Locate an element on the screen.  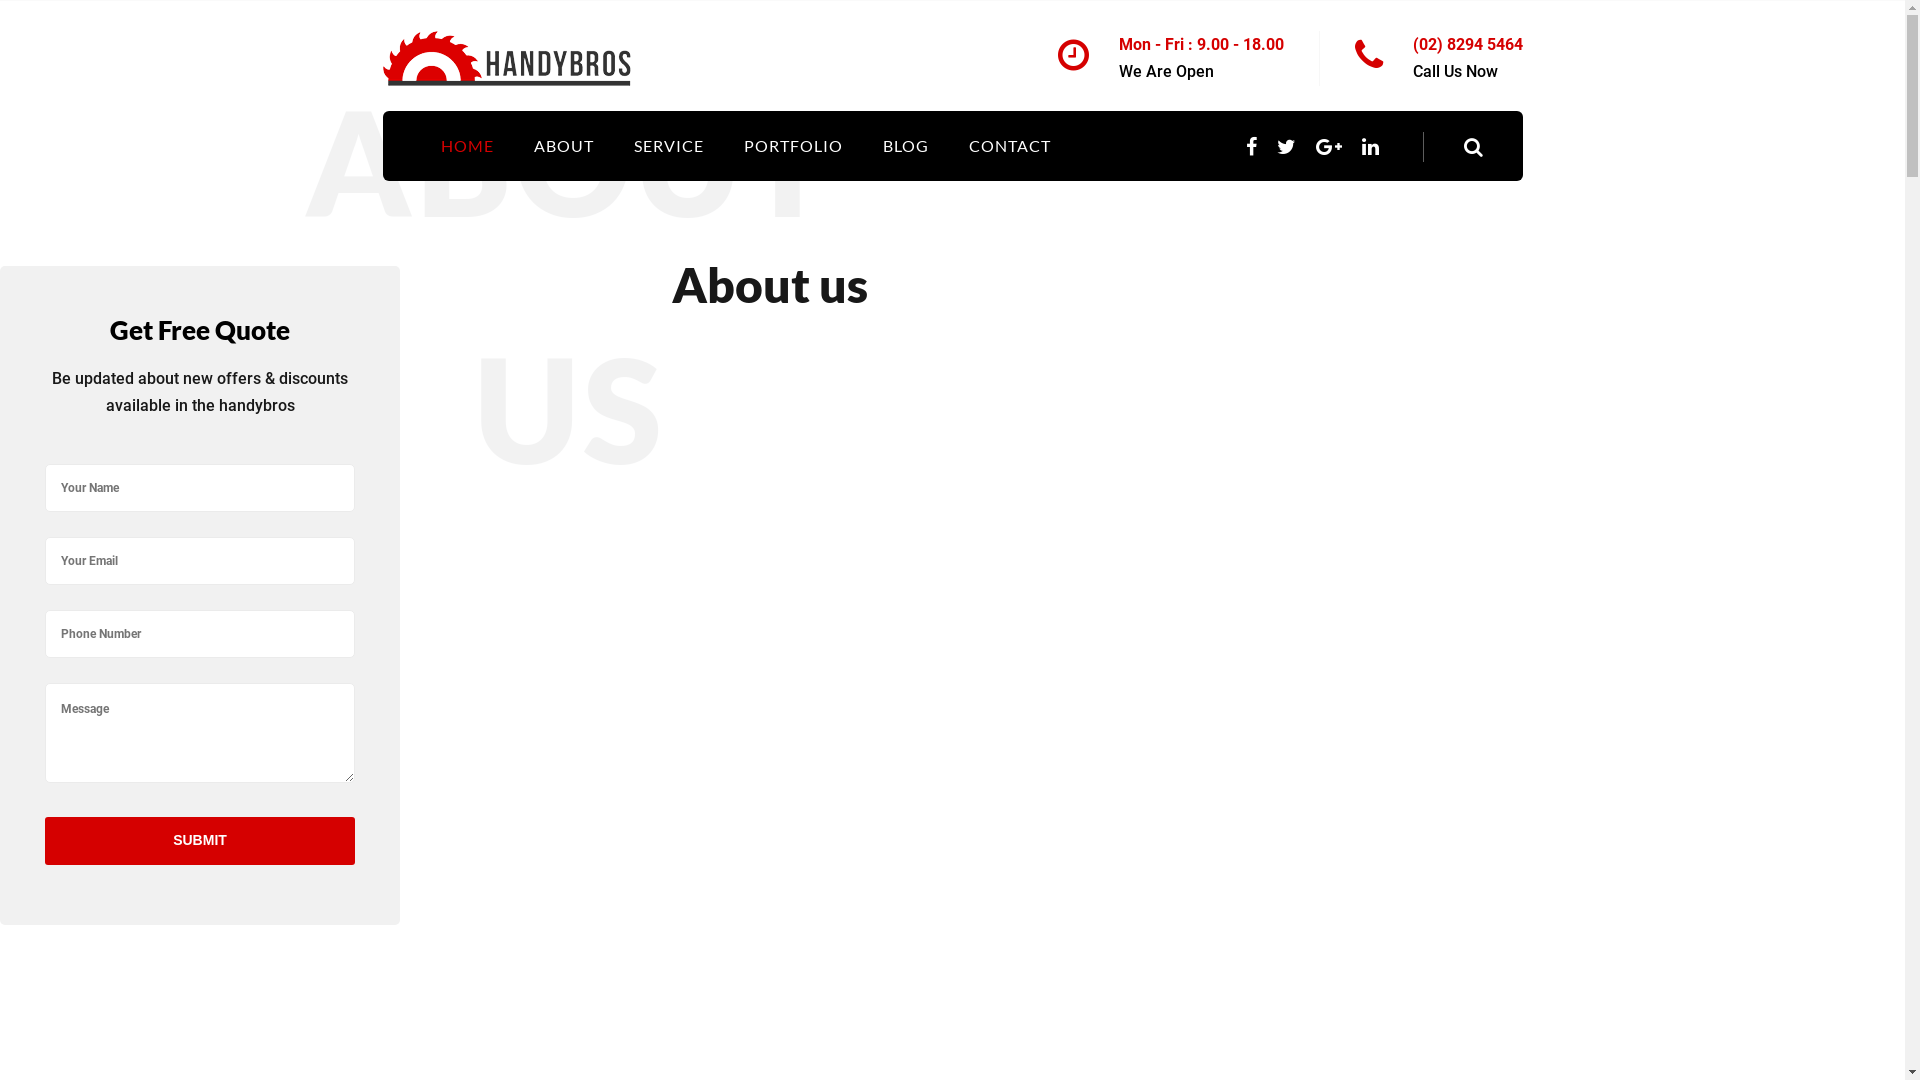
PORTFOLIO is located at coordinates (794, 146).